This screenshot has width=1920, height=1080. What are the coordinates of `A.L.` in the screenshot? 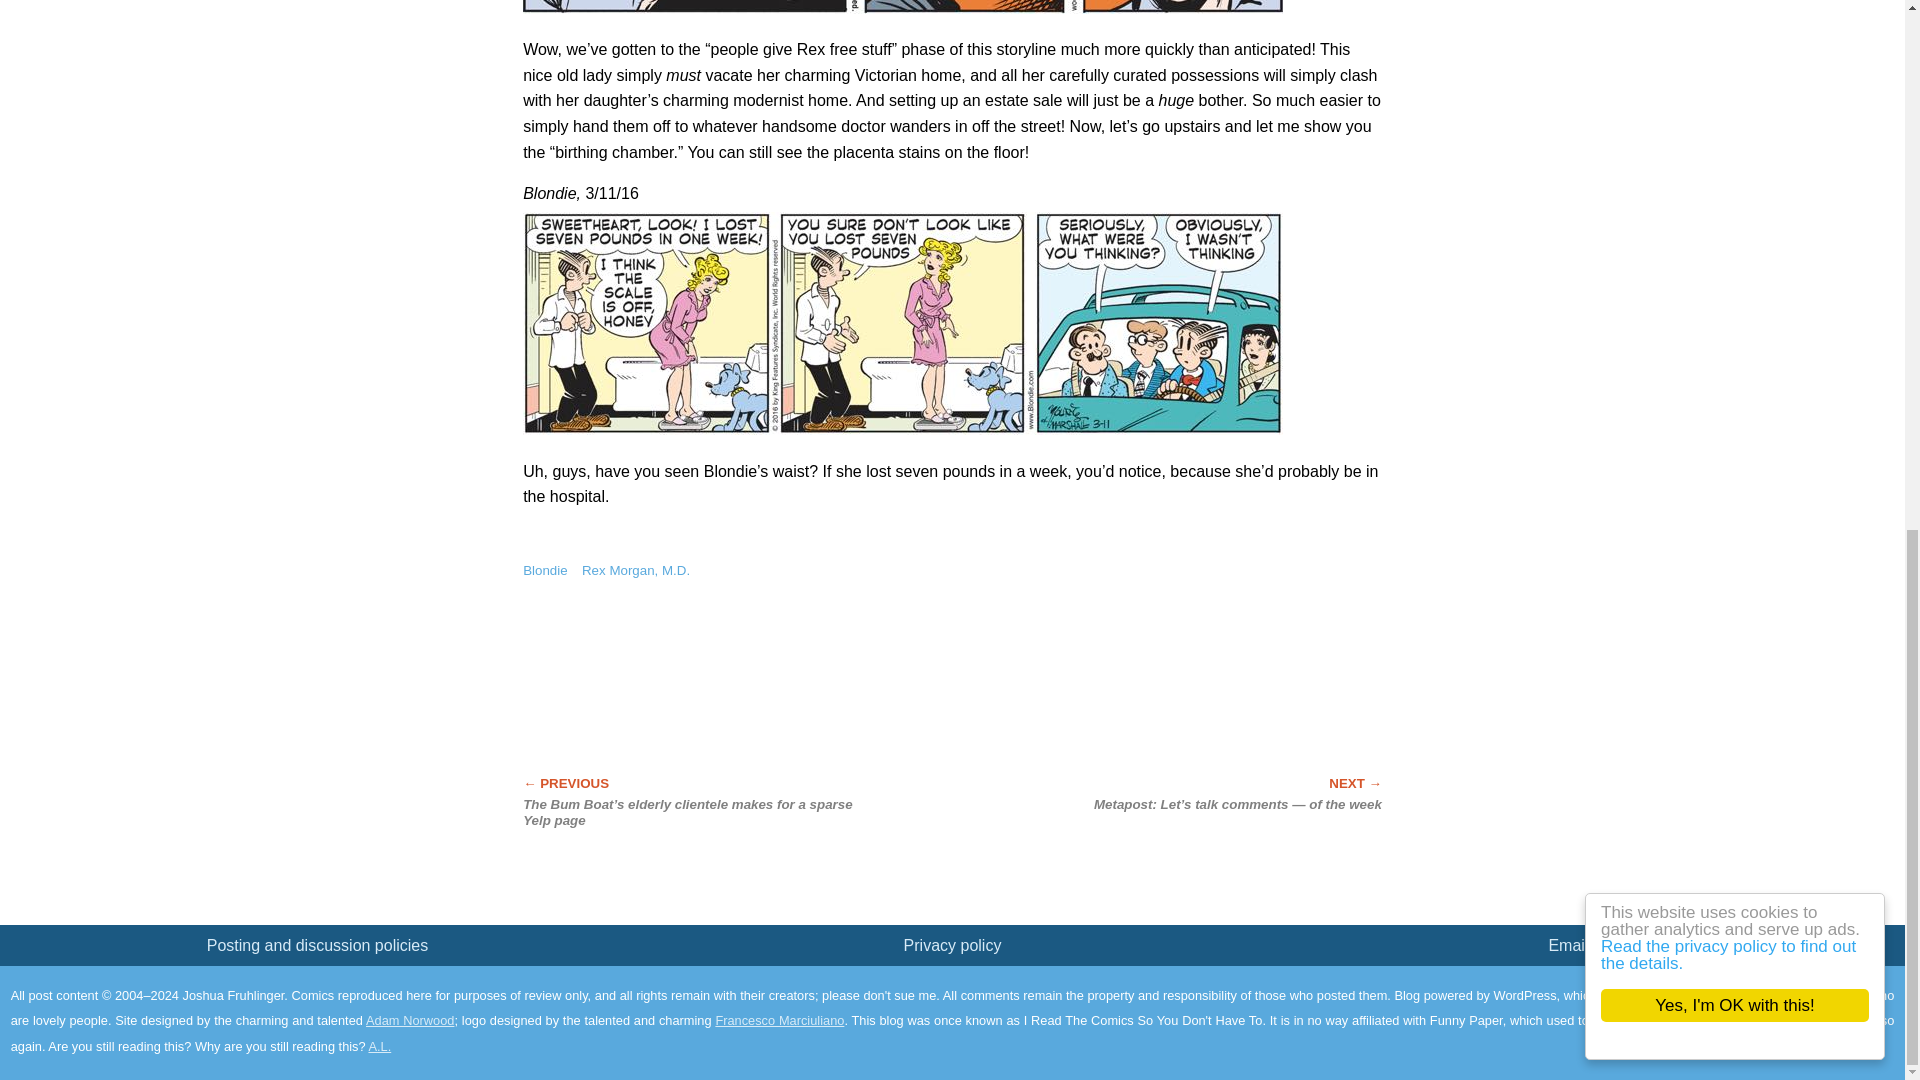 It's located at (380, 1046).